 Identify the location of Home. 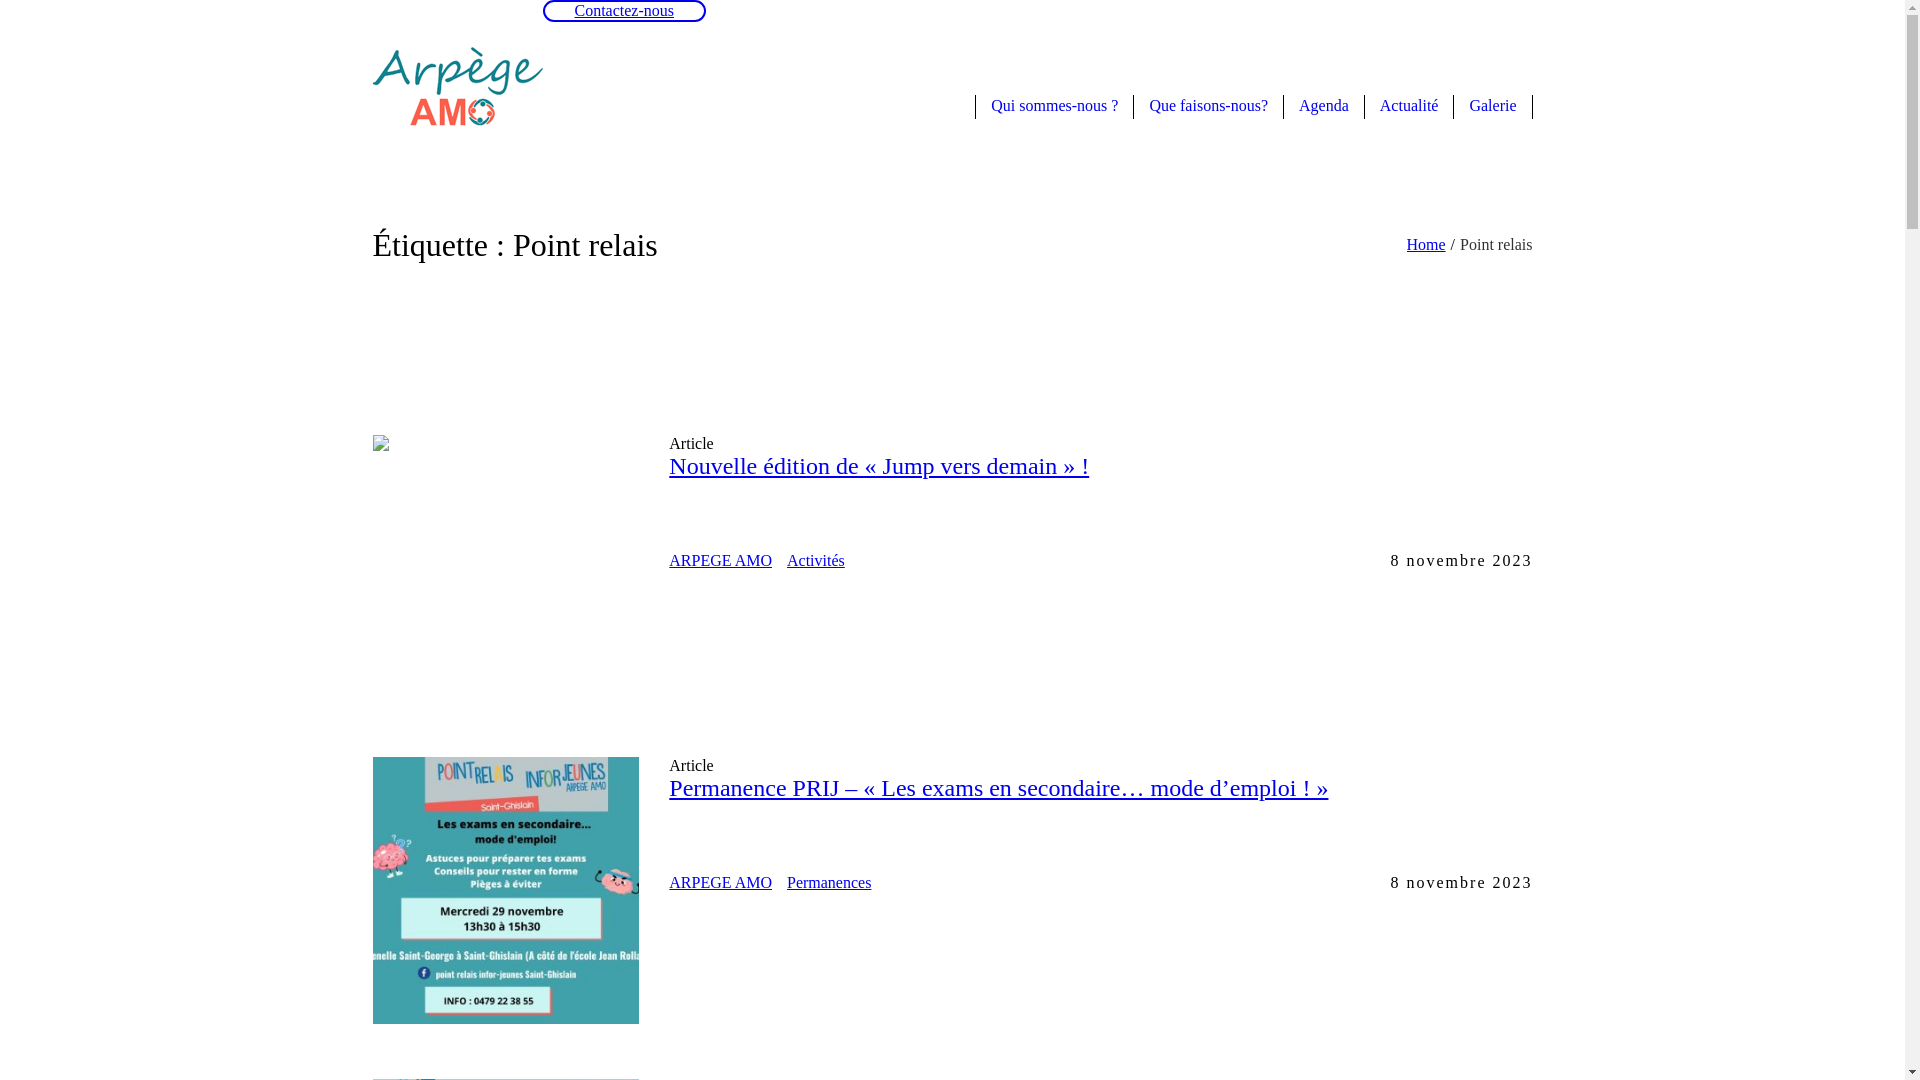
(1426, 244).